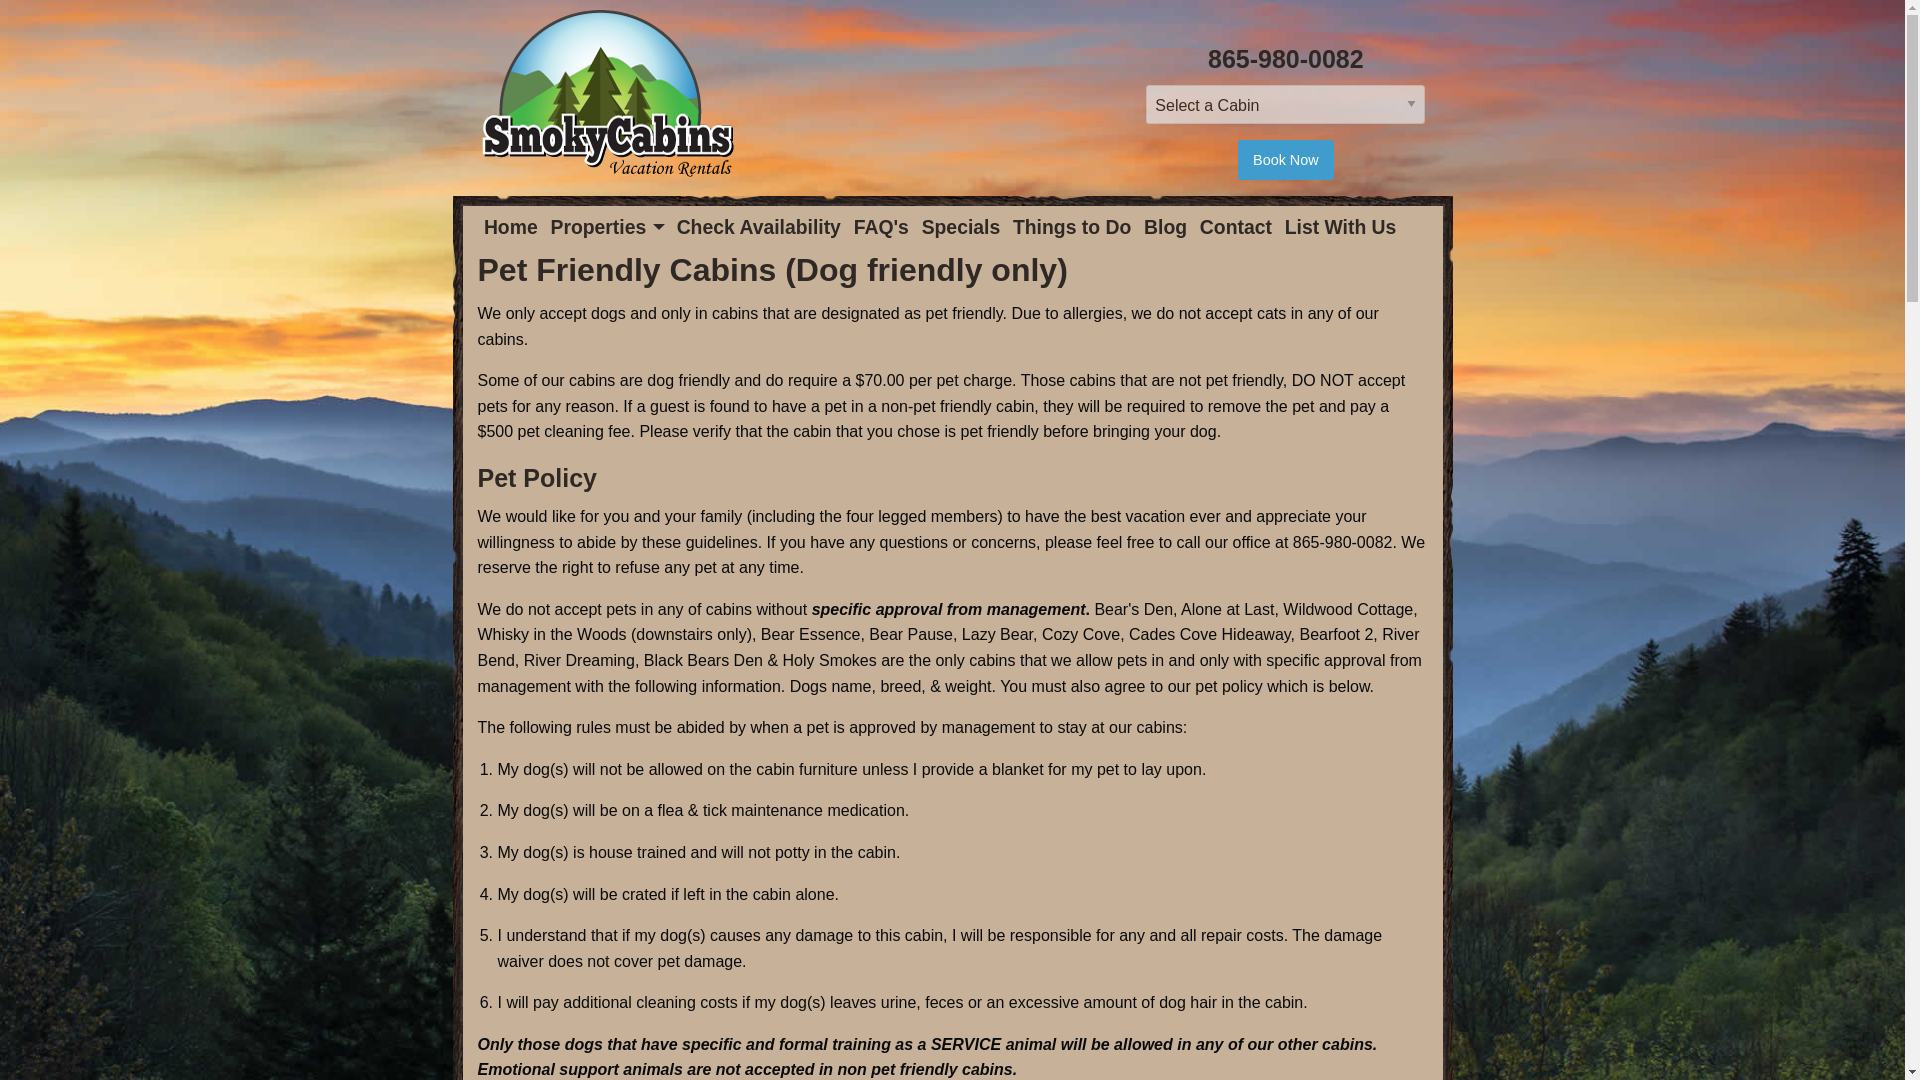 The width and height of the screenshot is (1920, 1080). Describe the element at coordinates (1235, 227) in the screenshot. I see `Contact` at that location.